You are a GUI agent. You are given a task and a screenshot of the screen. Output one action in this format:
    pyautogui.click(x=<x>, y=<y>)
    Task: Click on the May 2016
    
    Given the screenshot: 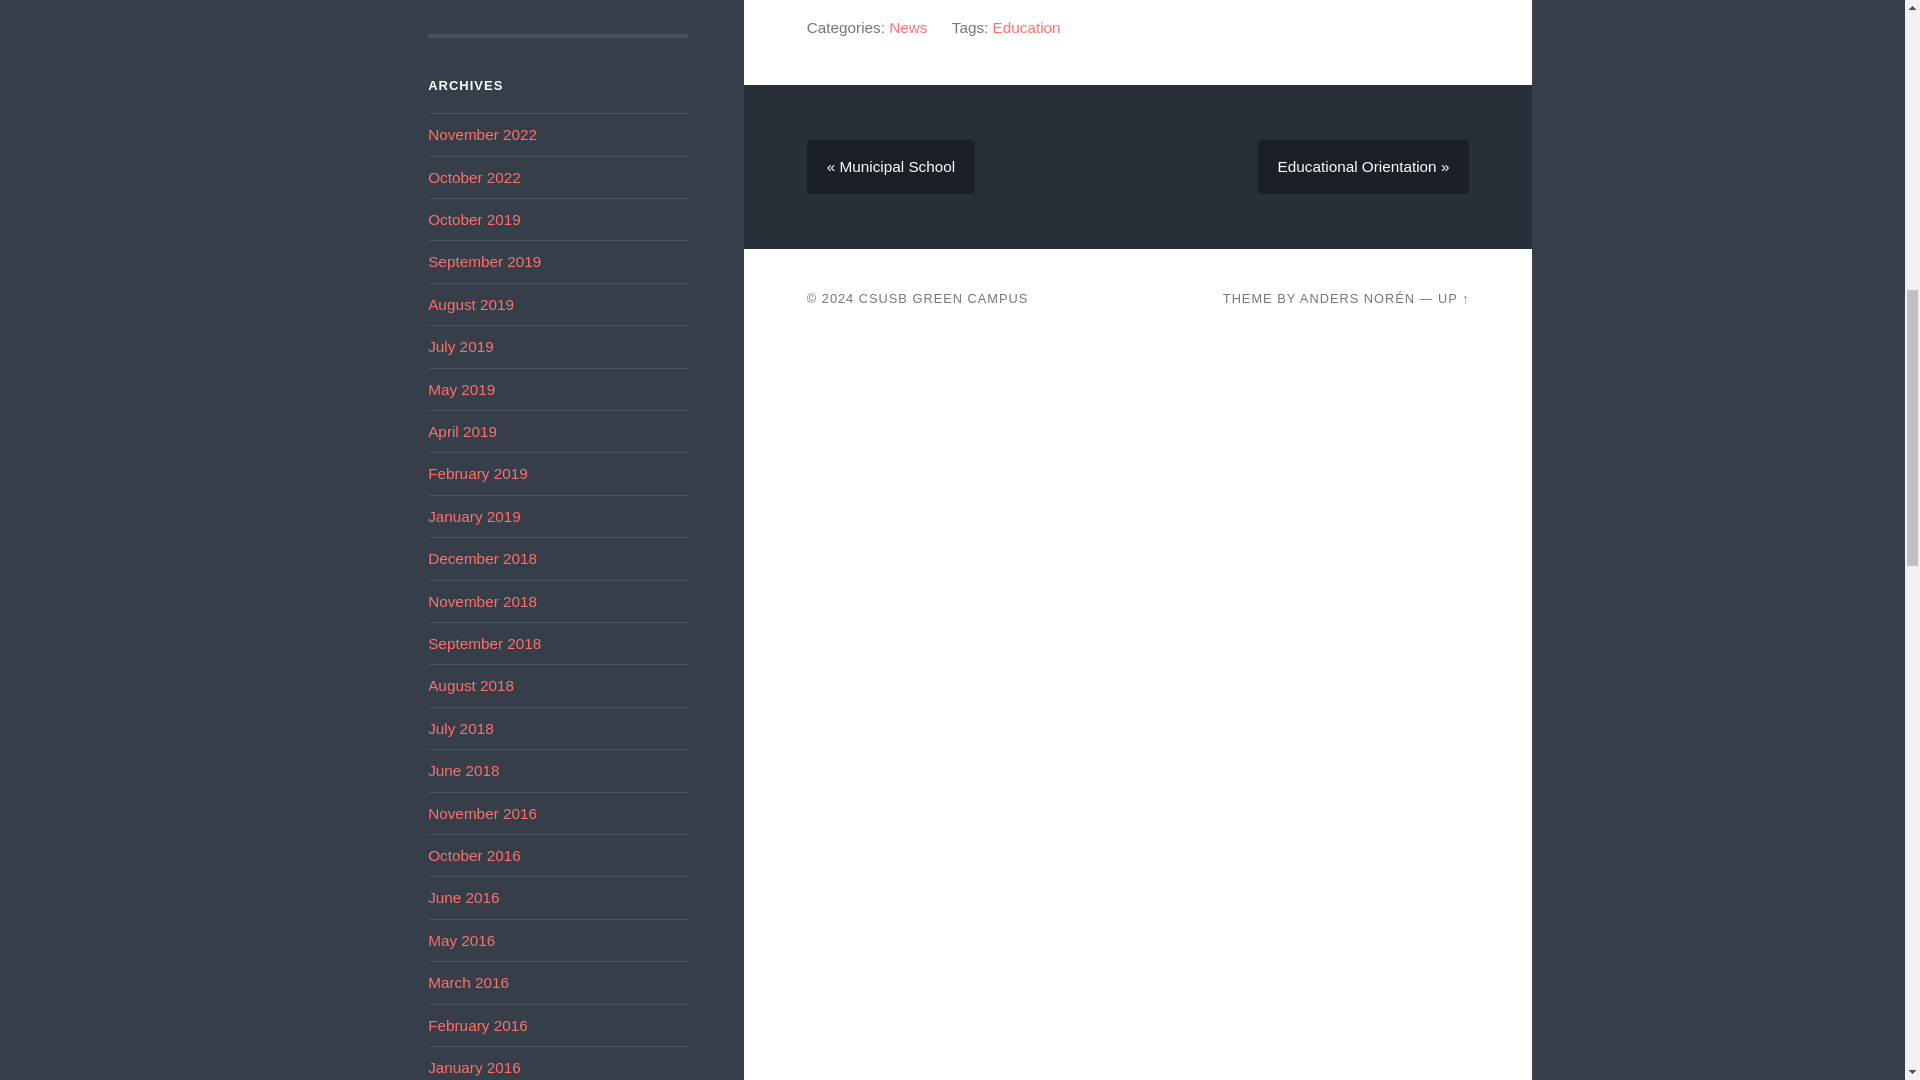 What is the action you would take?
    pyautogui.click(x=462, y=940)
    